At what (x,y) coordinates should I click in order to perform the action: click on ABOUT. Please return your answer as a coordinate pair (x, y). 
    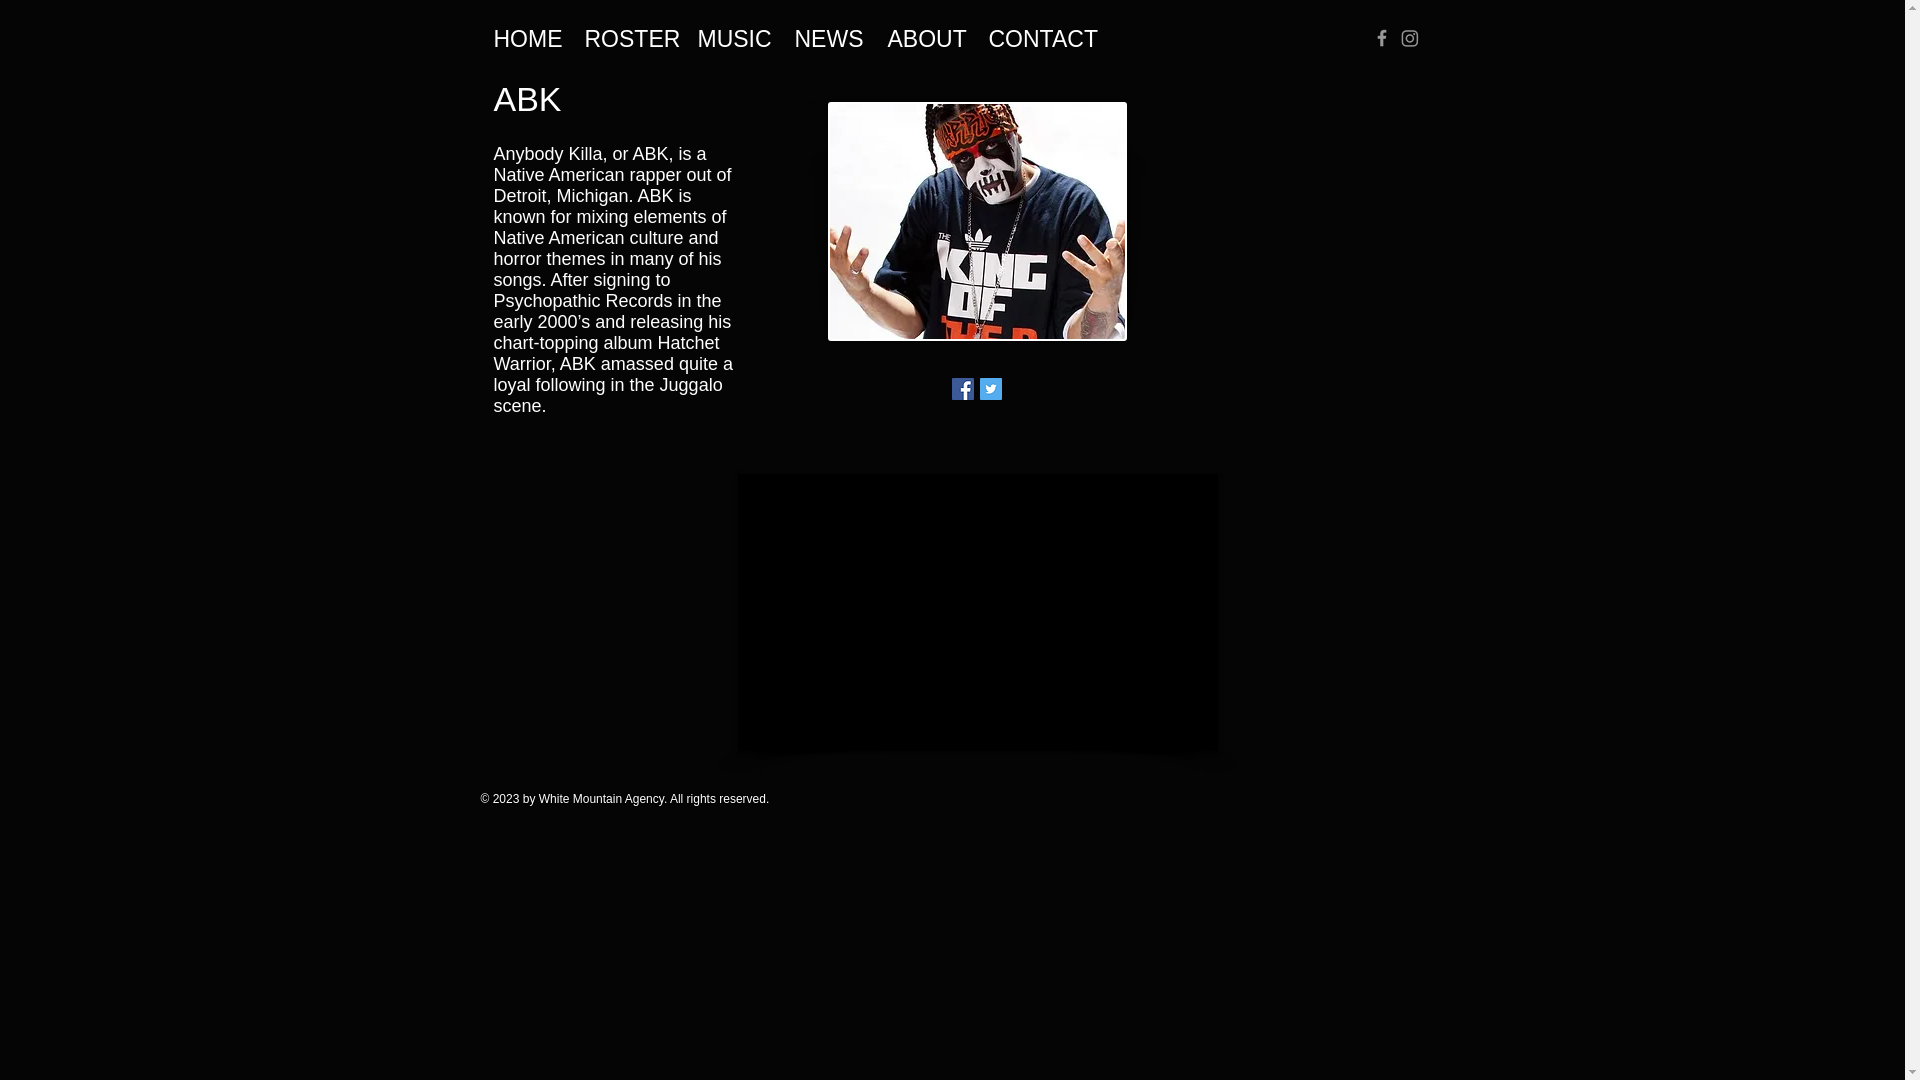
    Looking at the image, I should click on (922, 35).